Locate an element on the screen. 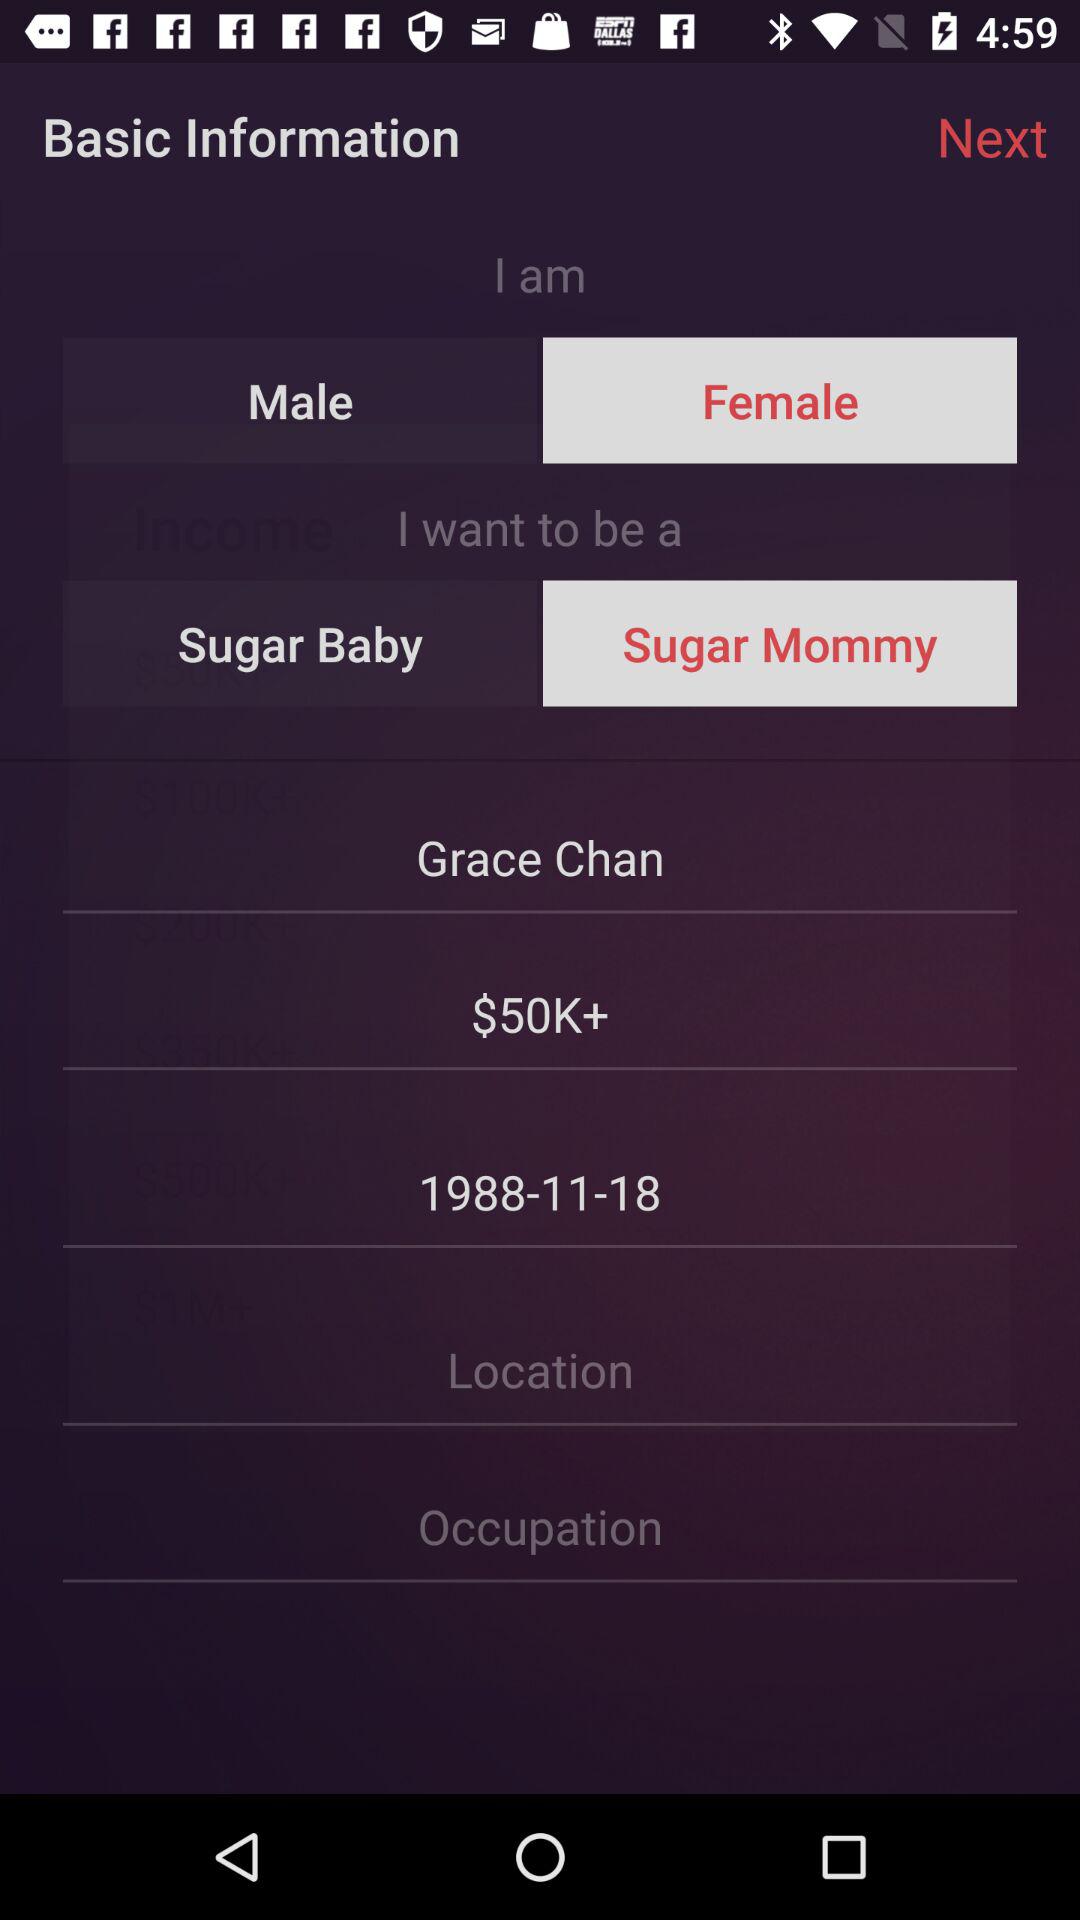  jump to male item is located at coordinates (300, 400).